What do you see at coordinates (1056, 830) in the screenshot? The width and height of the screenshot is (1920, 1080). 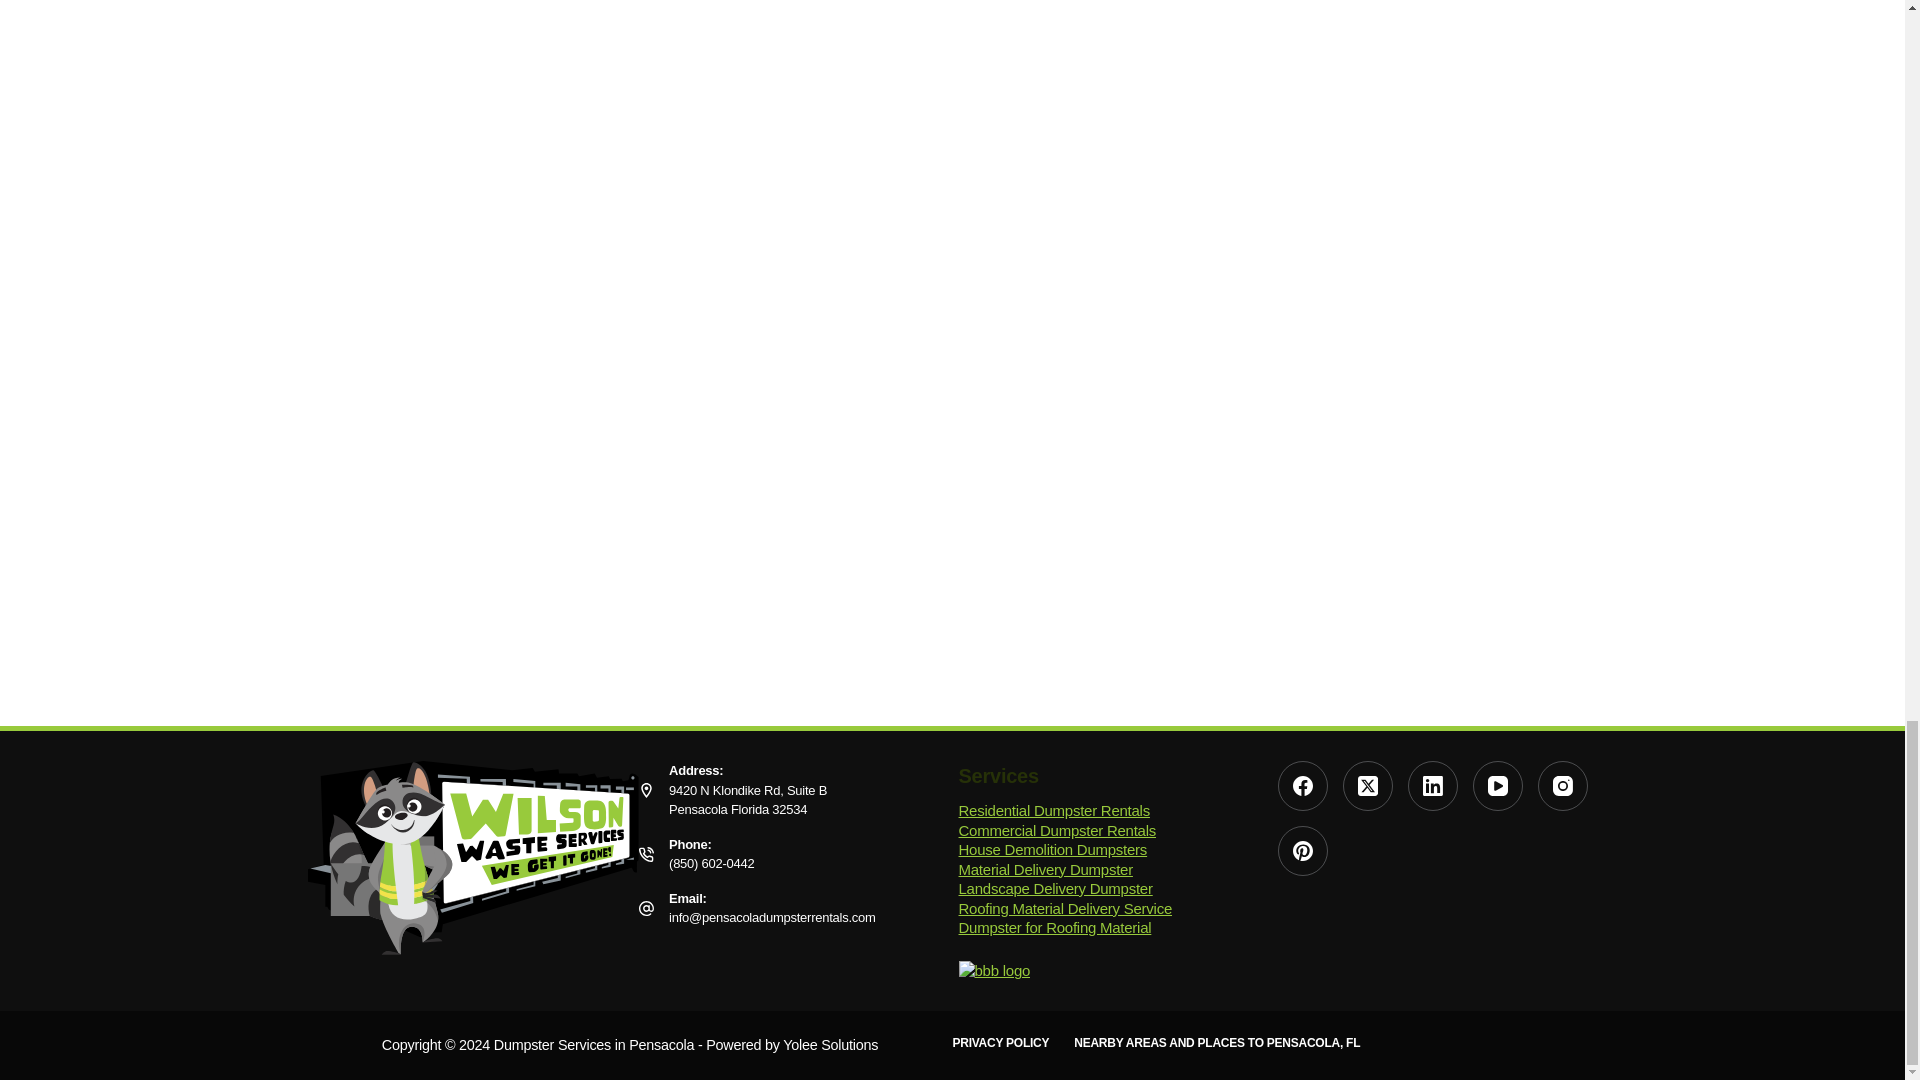 I see `Commercial Dumpster Rentals` at bounding box center [1056, 830].